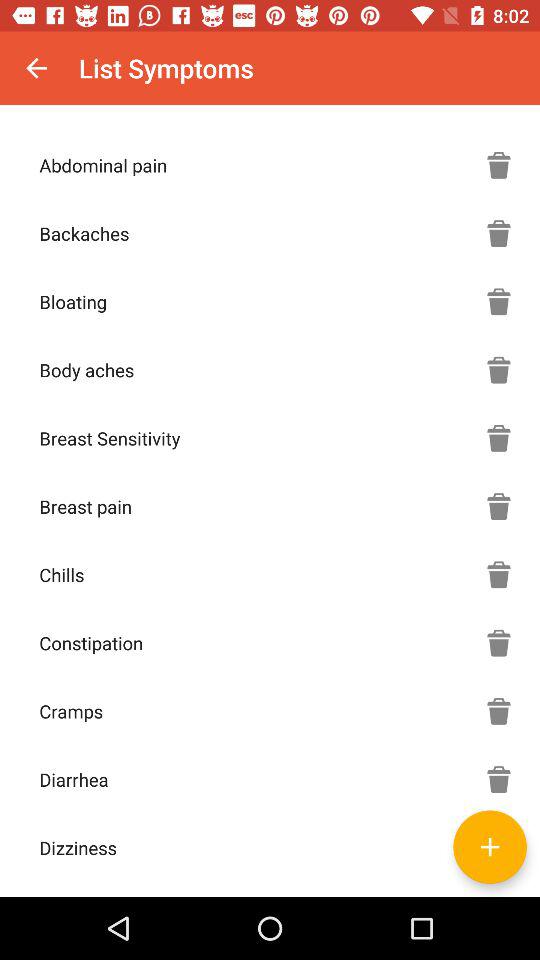 This screenshot has width=540, height=960. Describe the element at coordinates (36, 68) in the screenshot. I see `turn off item to the left of the list symptoms` at that location.